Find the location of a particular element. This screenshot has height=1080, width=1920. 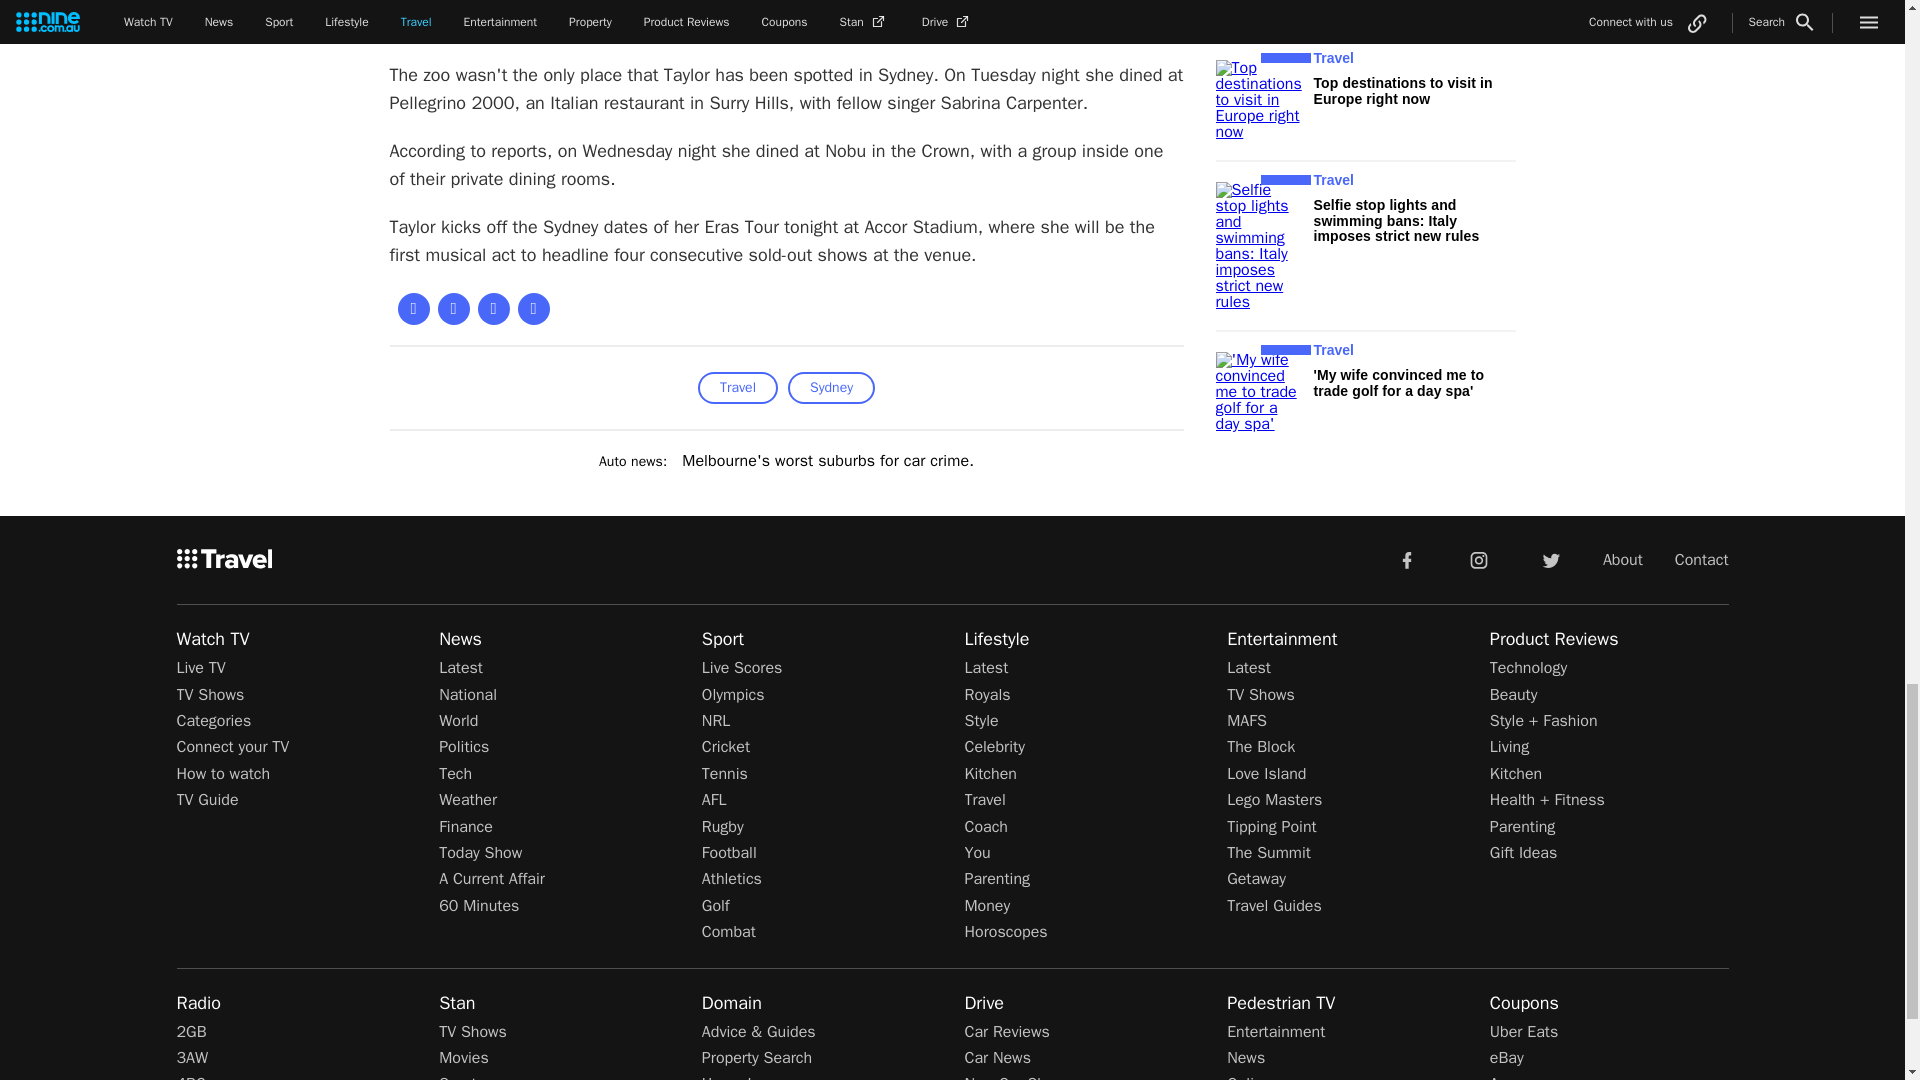

instagram is located at coordinates (1479, 558).